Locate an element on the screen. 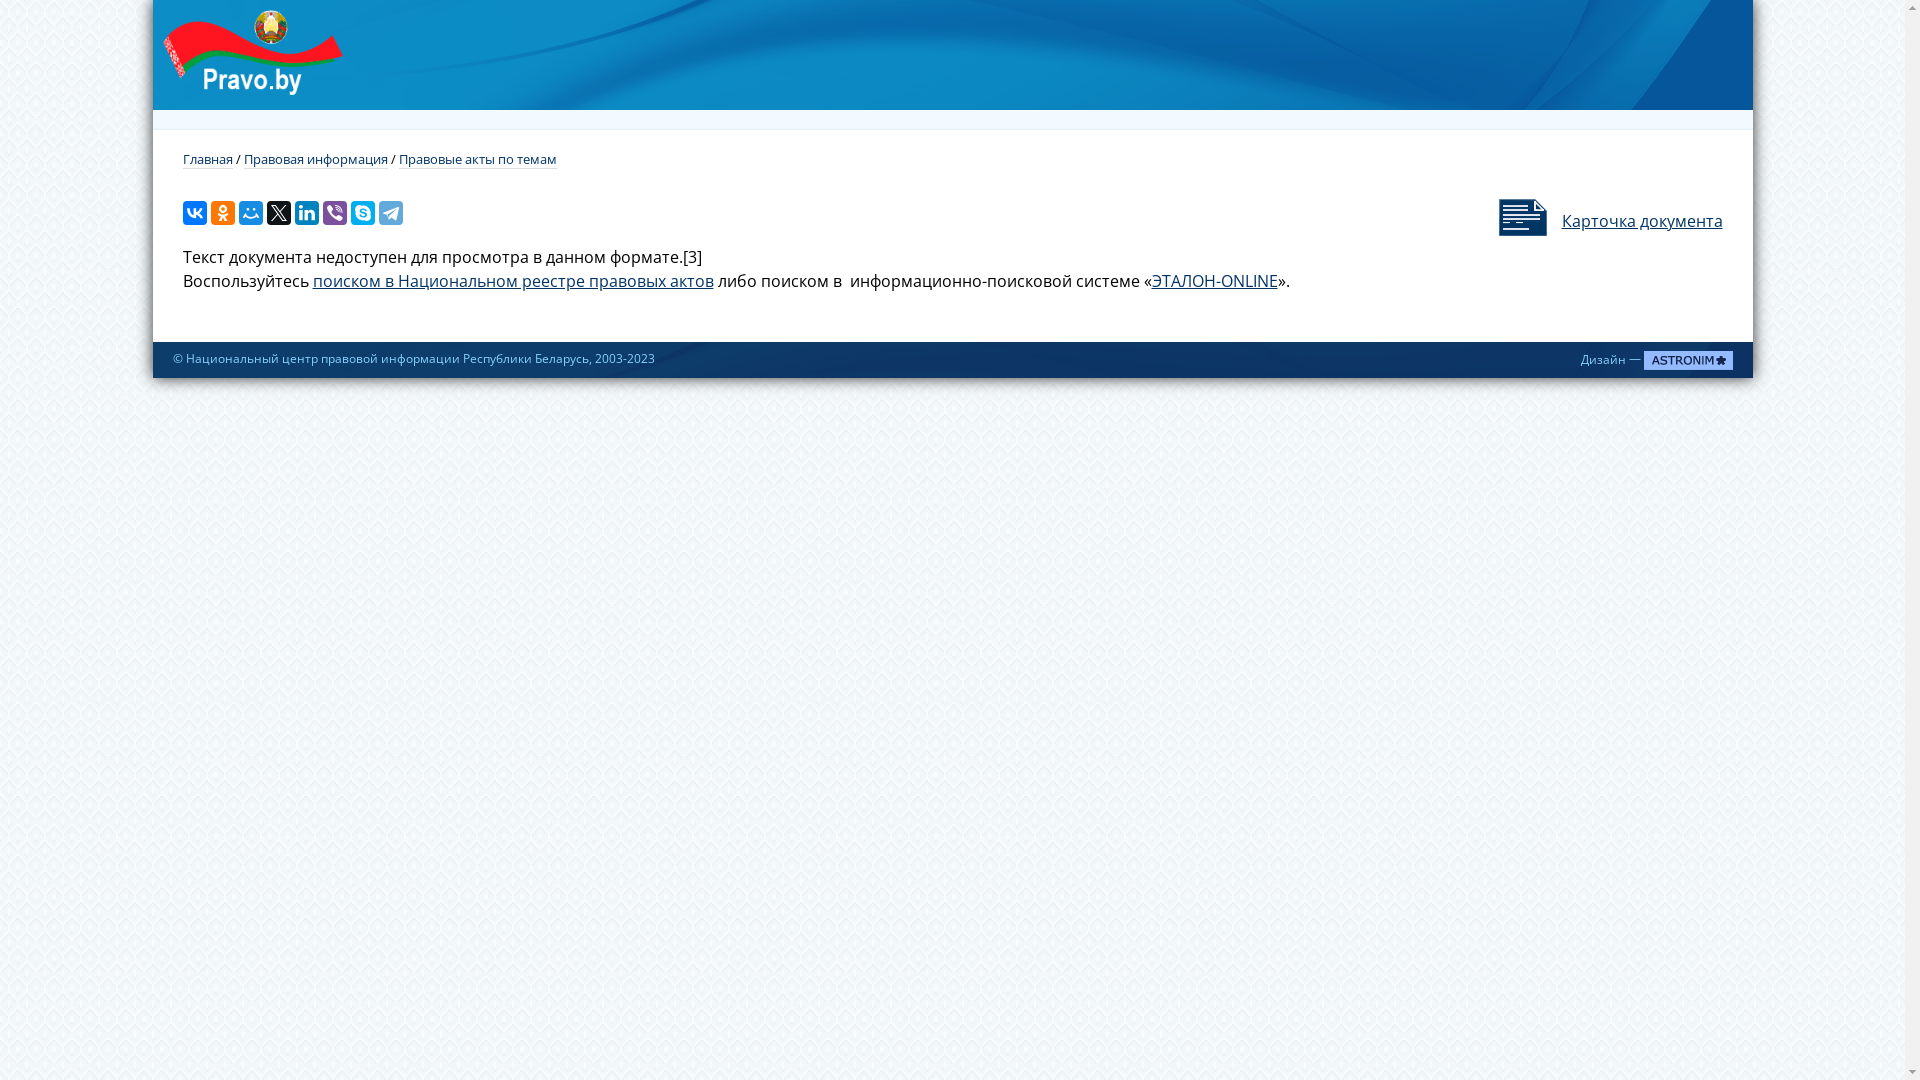 The image size is (1920, 1080). LinkedIn is located at coordinates (306, 213).